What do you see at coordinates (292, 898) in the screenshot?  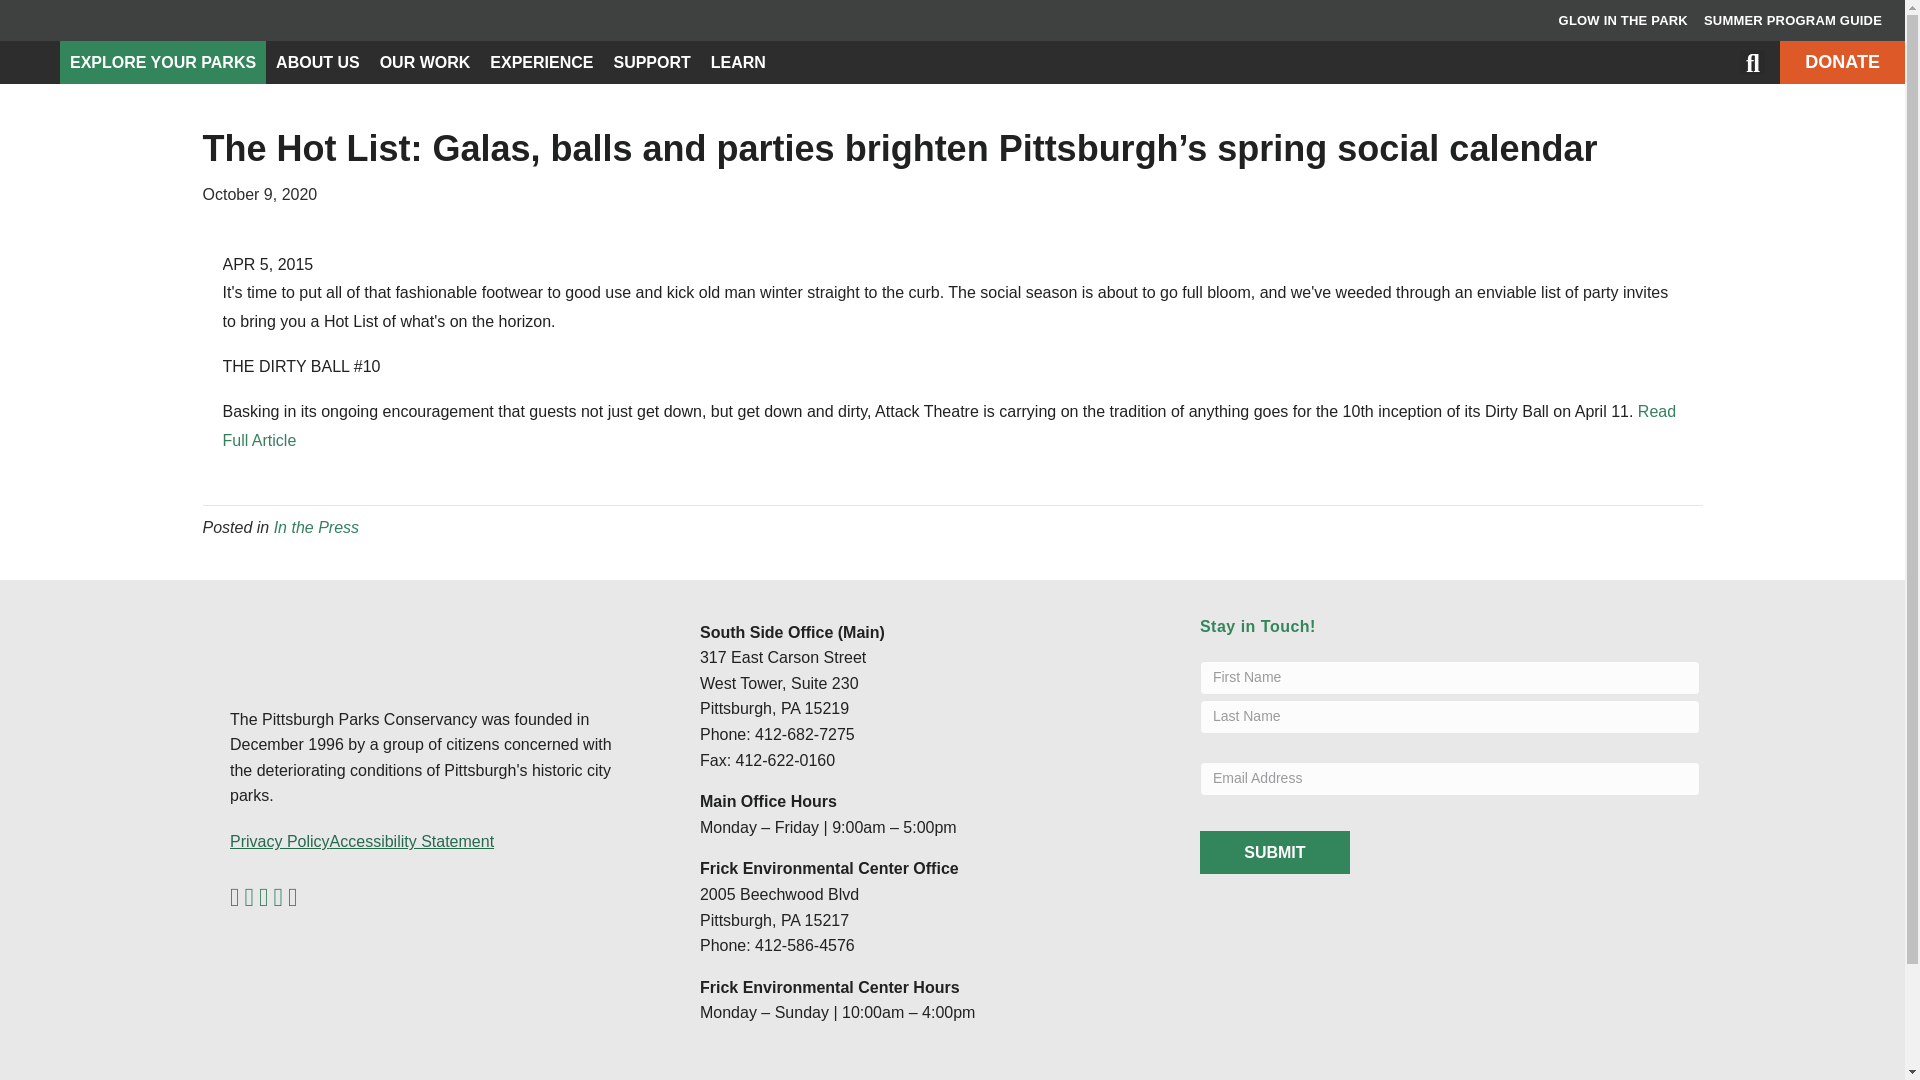 I see `Instagram ` at bounding box center [292, 898].